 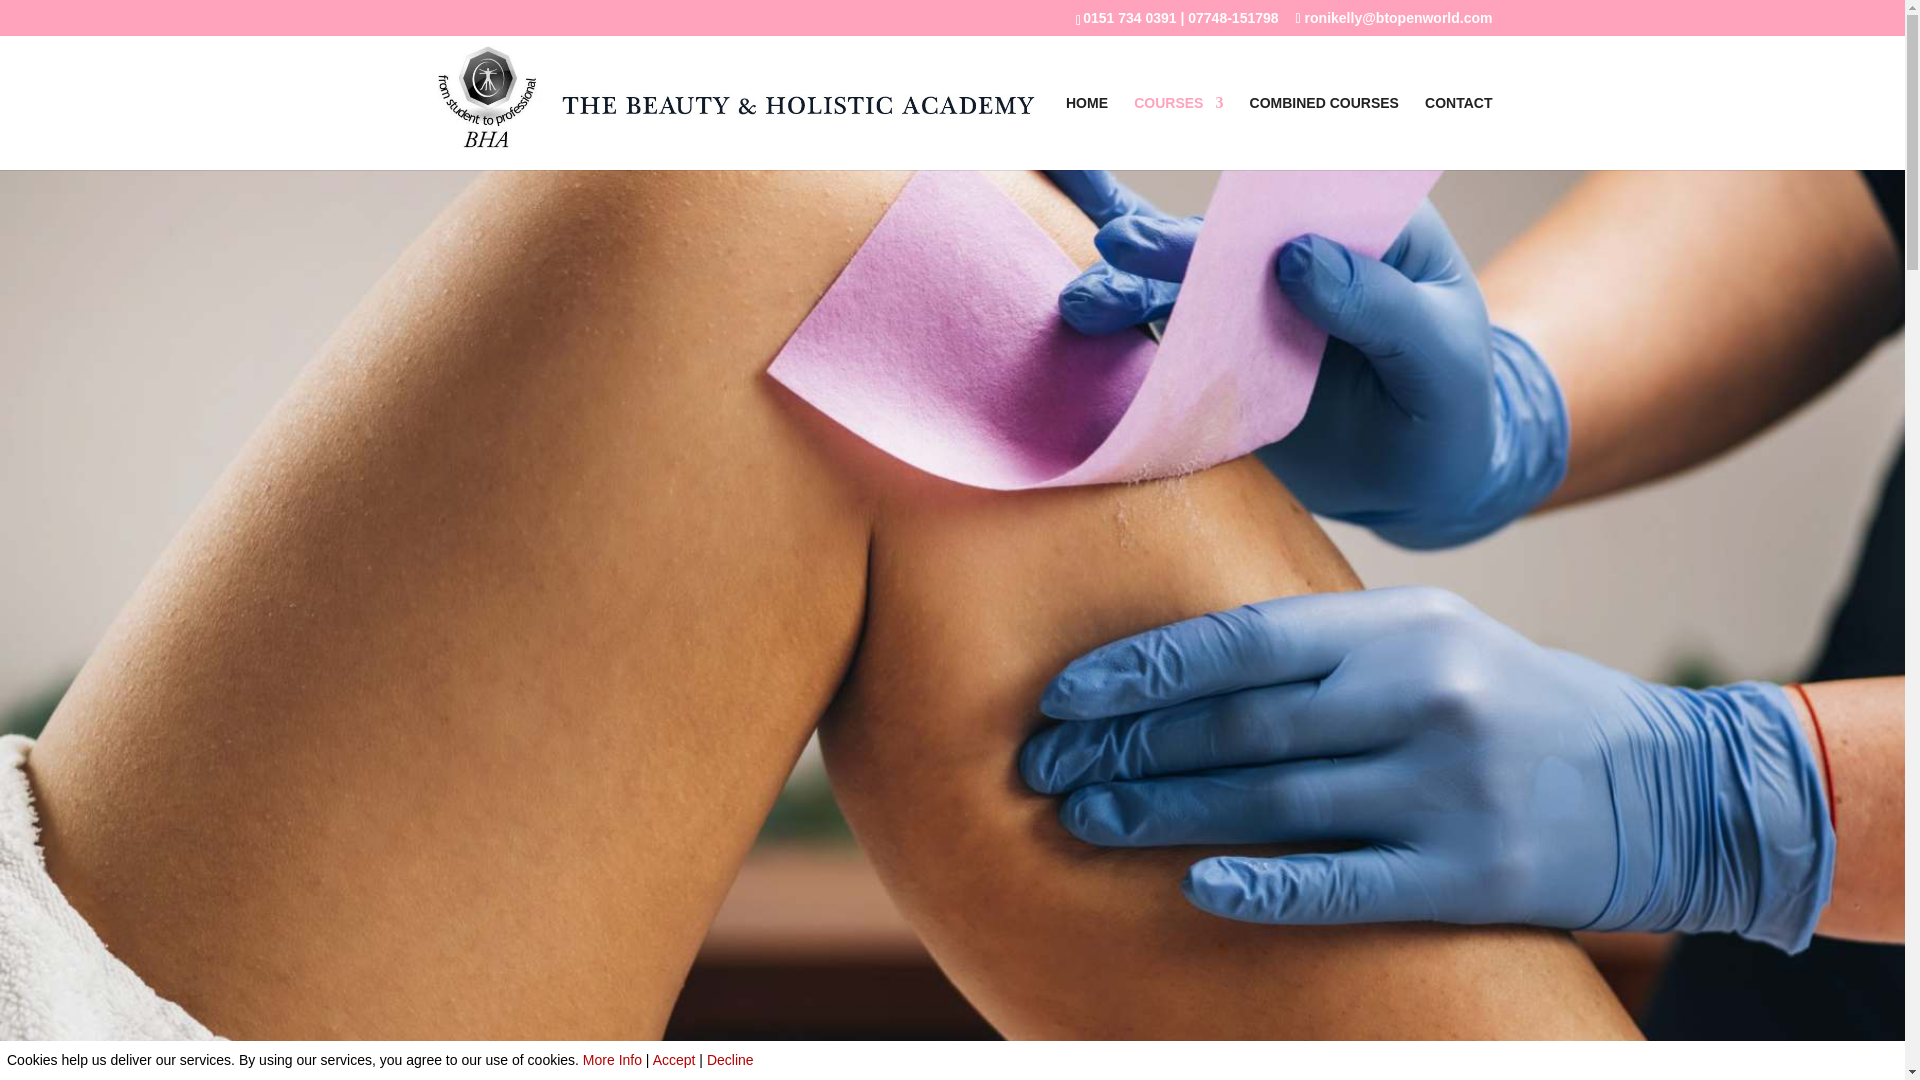 What do you see at coordinates (1324, 132) in the screenshot?
I see `COMBINED COURSES` at bounding box center [1324, 132].